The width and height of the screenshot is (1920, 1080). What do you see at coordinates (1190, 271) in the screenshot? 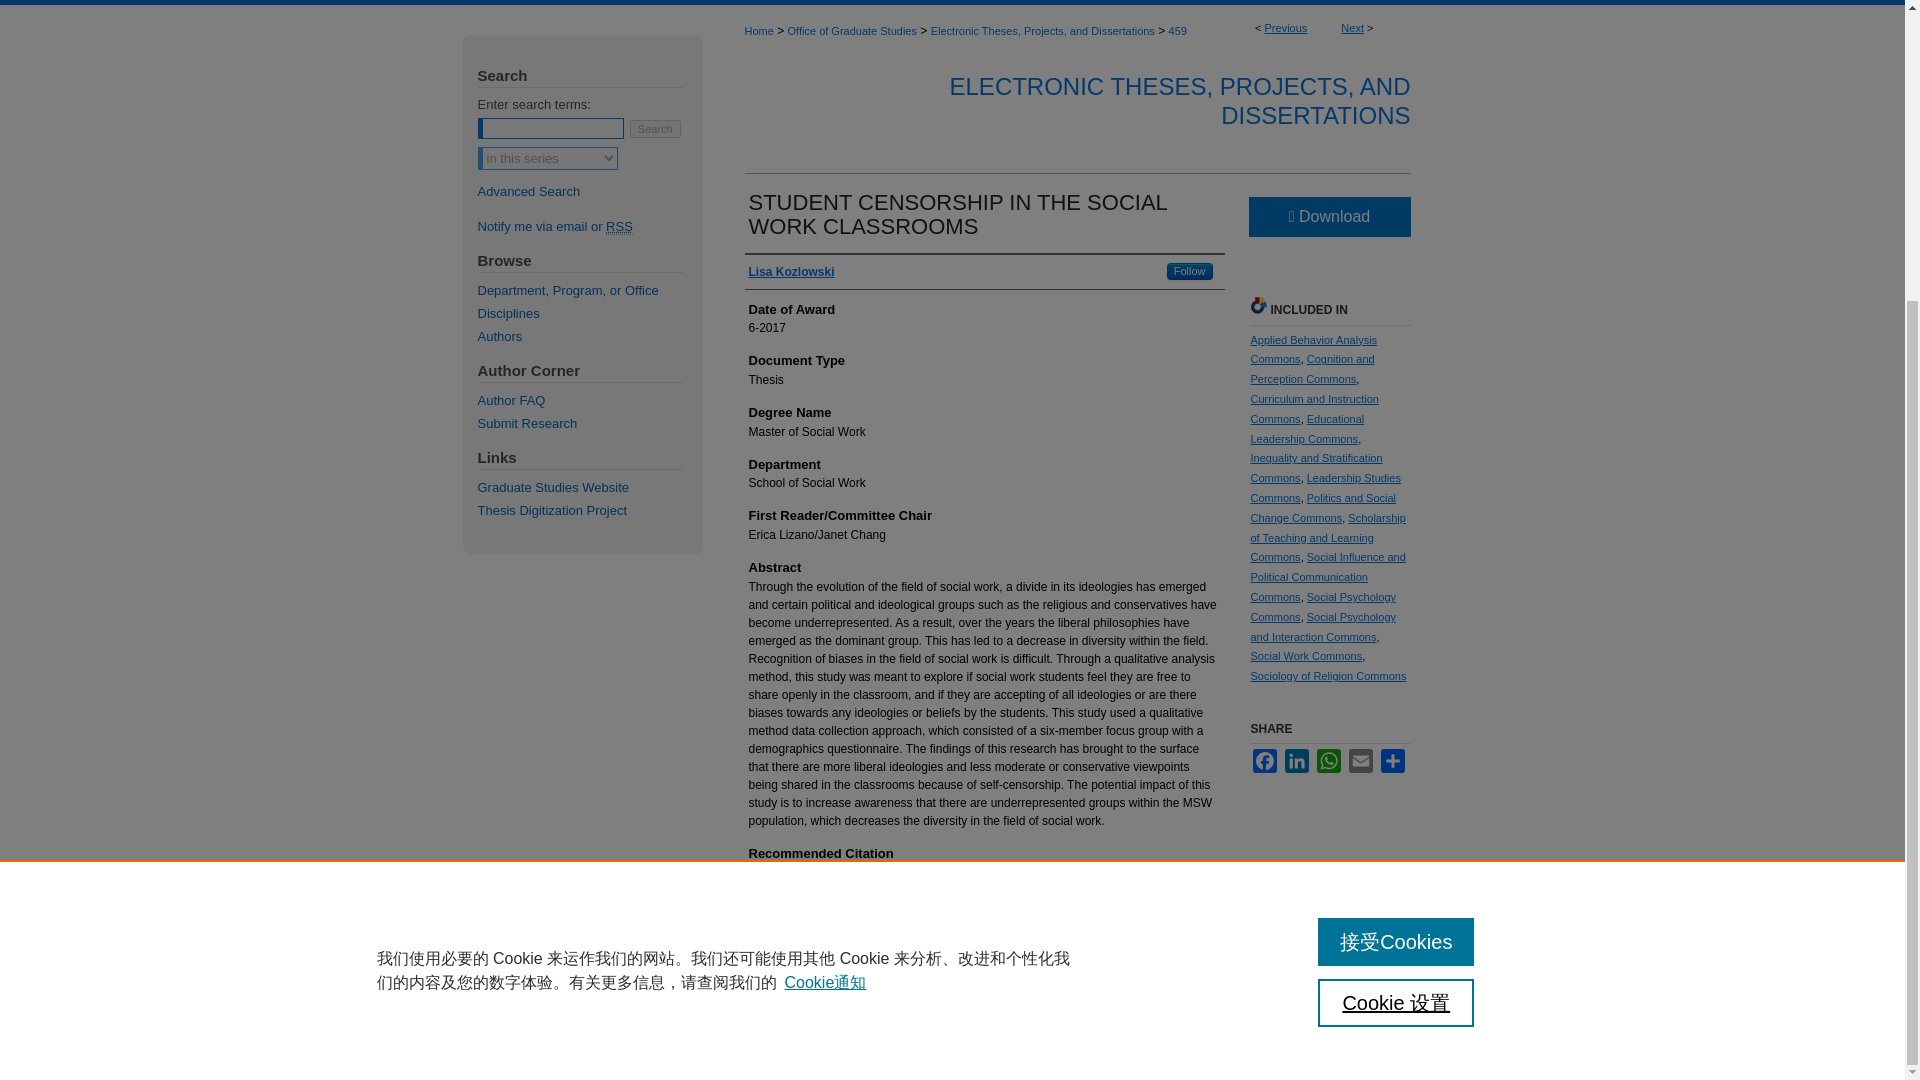
I see `Follow Lisa Kozlowski` at bounding box center [1190, 271].